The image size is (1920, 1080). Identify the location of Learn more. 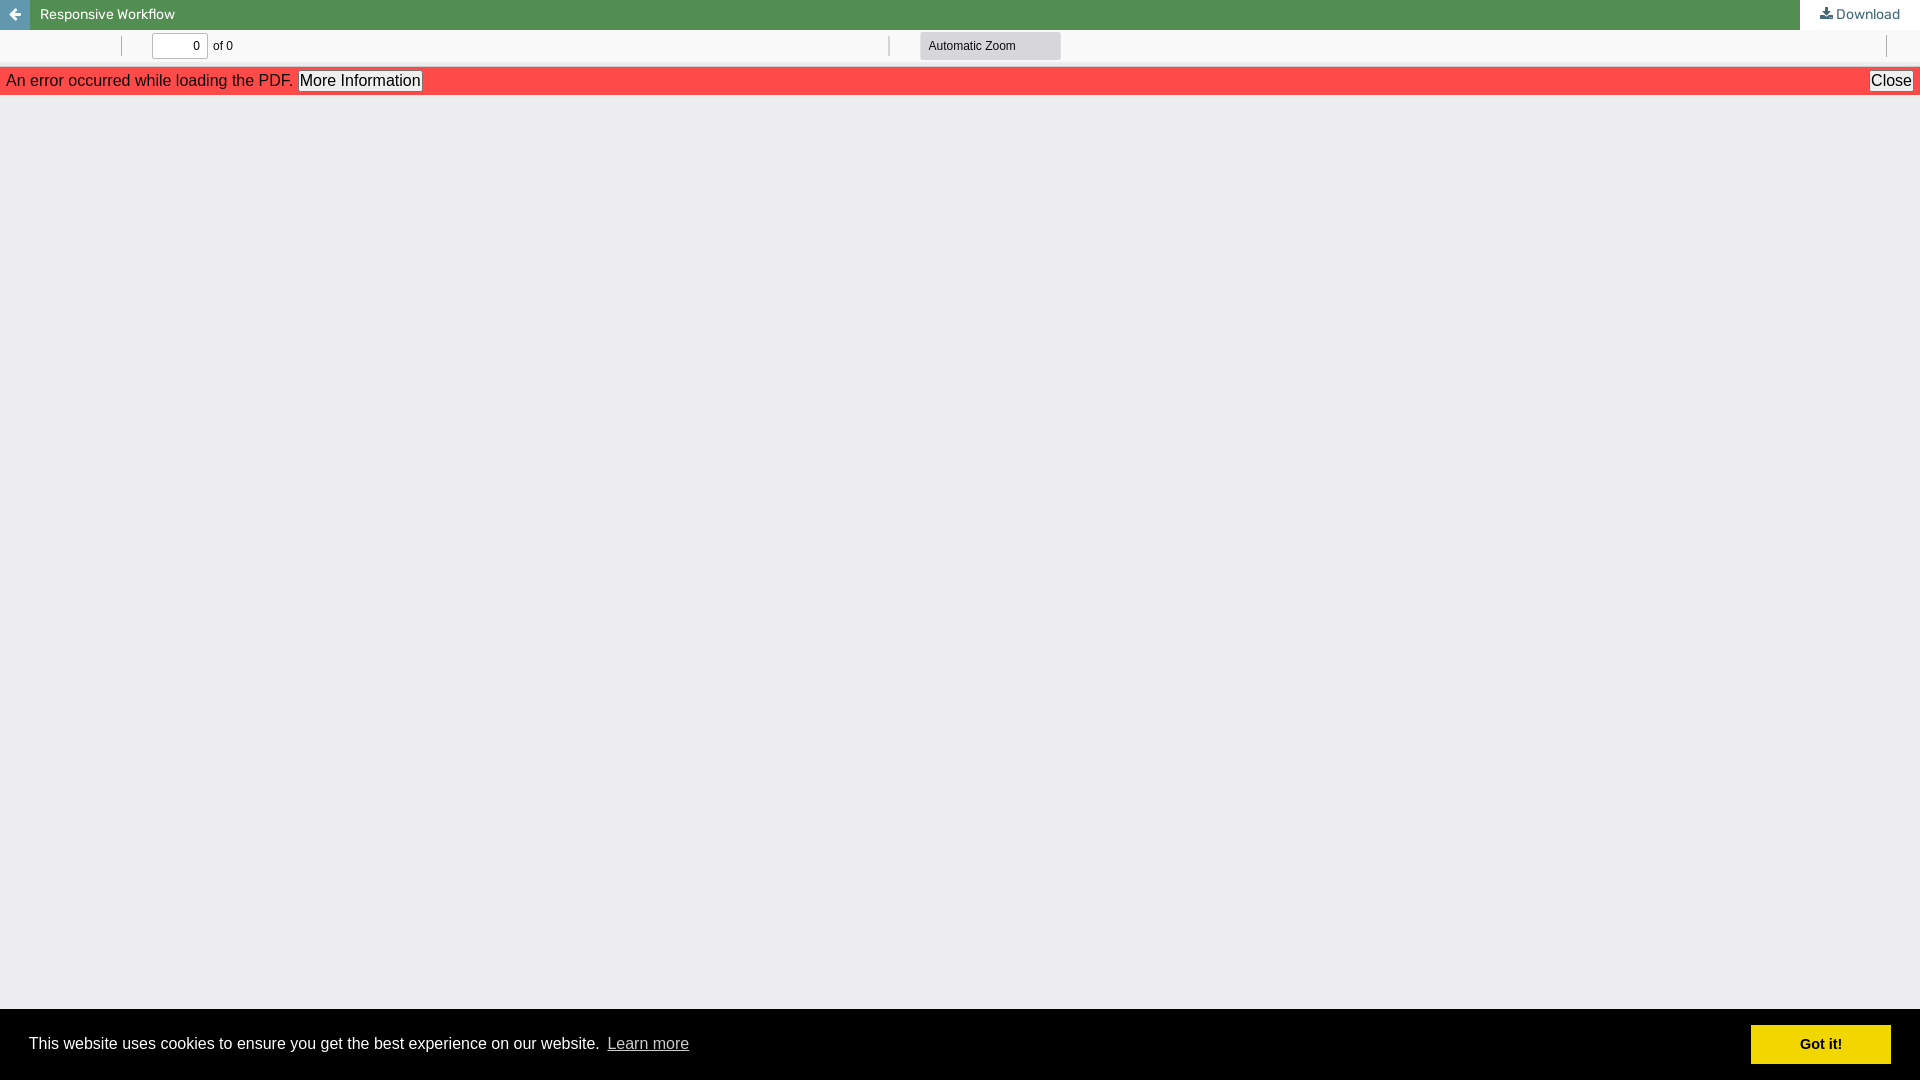
(648, 1044).